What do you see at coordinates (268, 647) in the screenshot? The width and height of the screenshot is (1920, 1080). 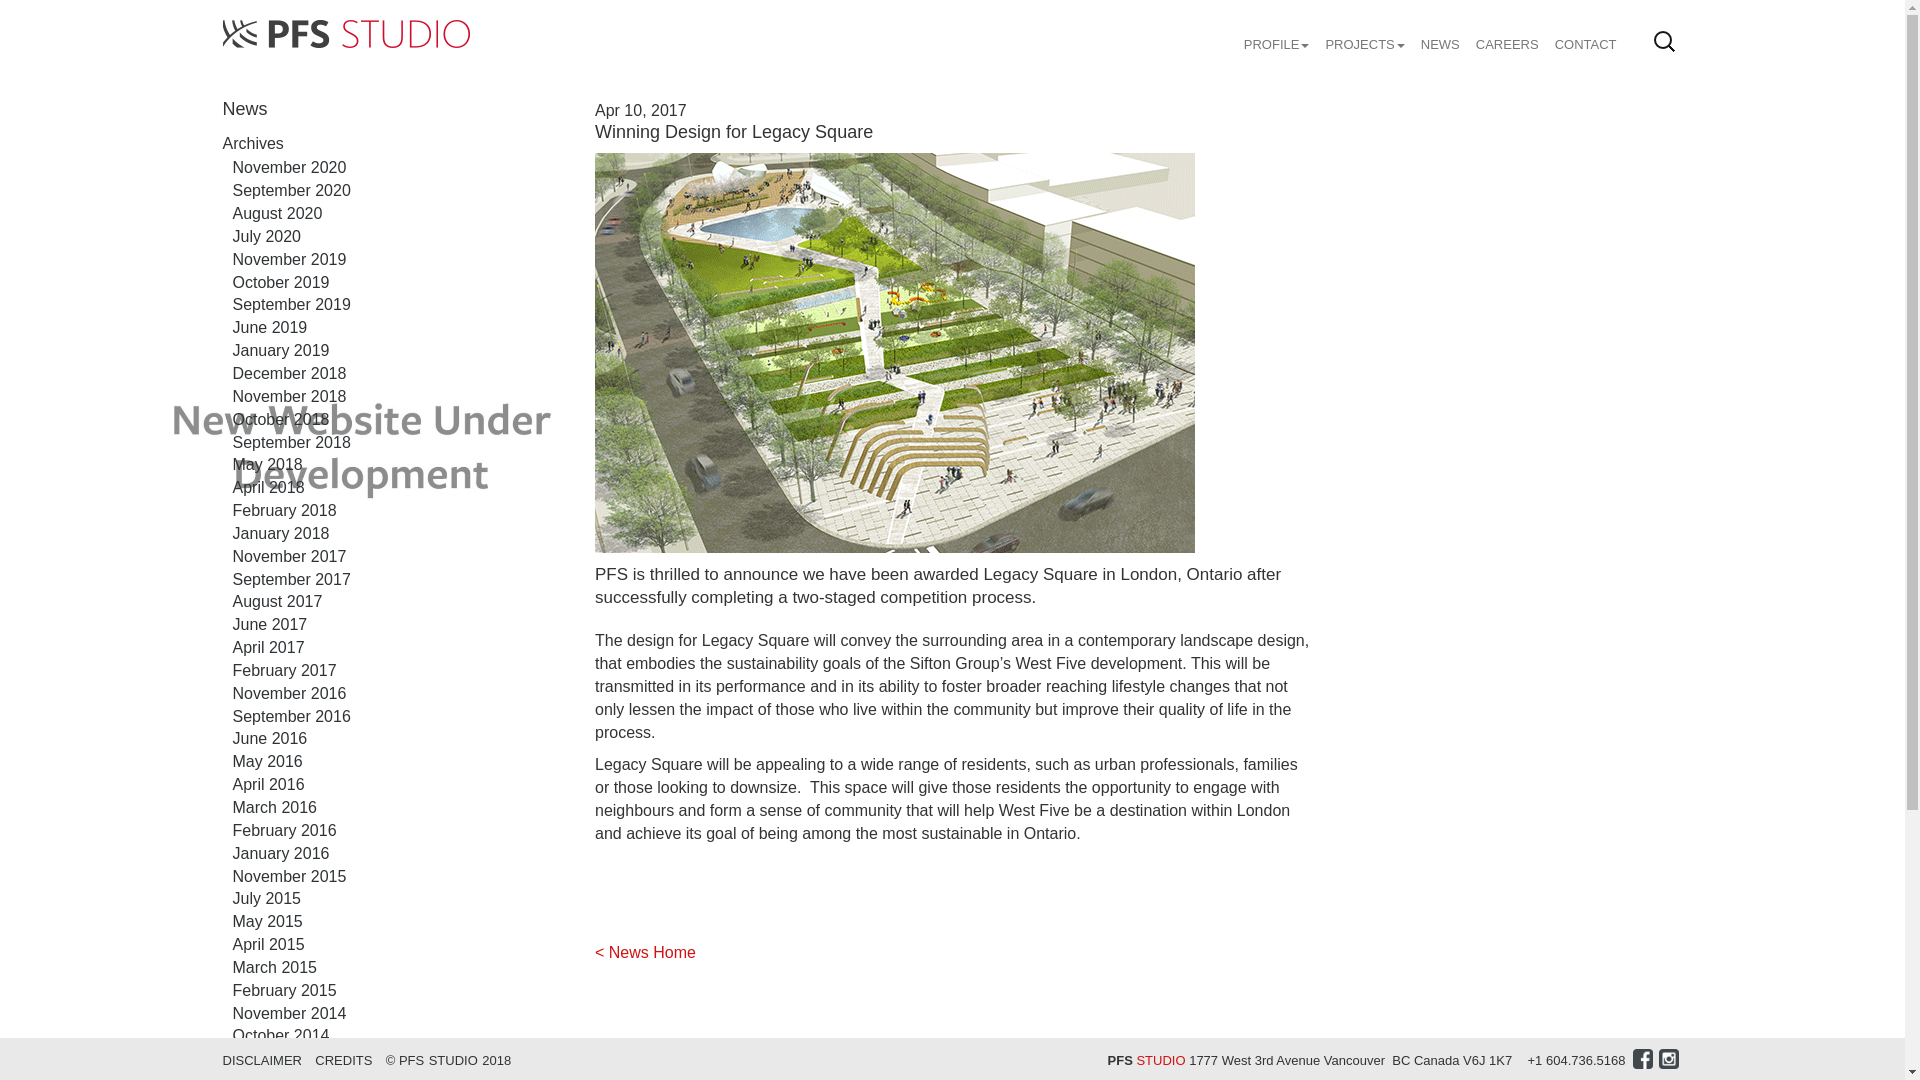 I see `April 2017` at bounding box center [268, 647].